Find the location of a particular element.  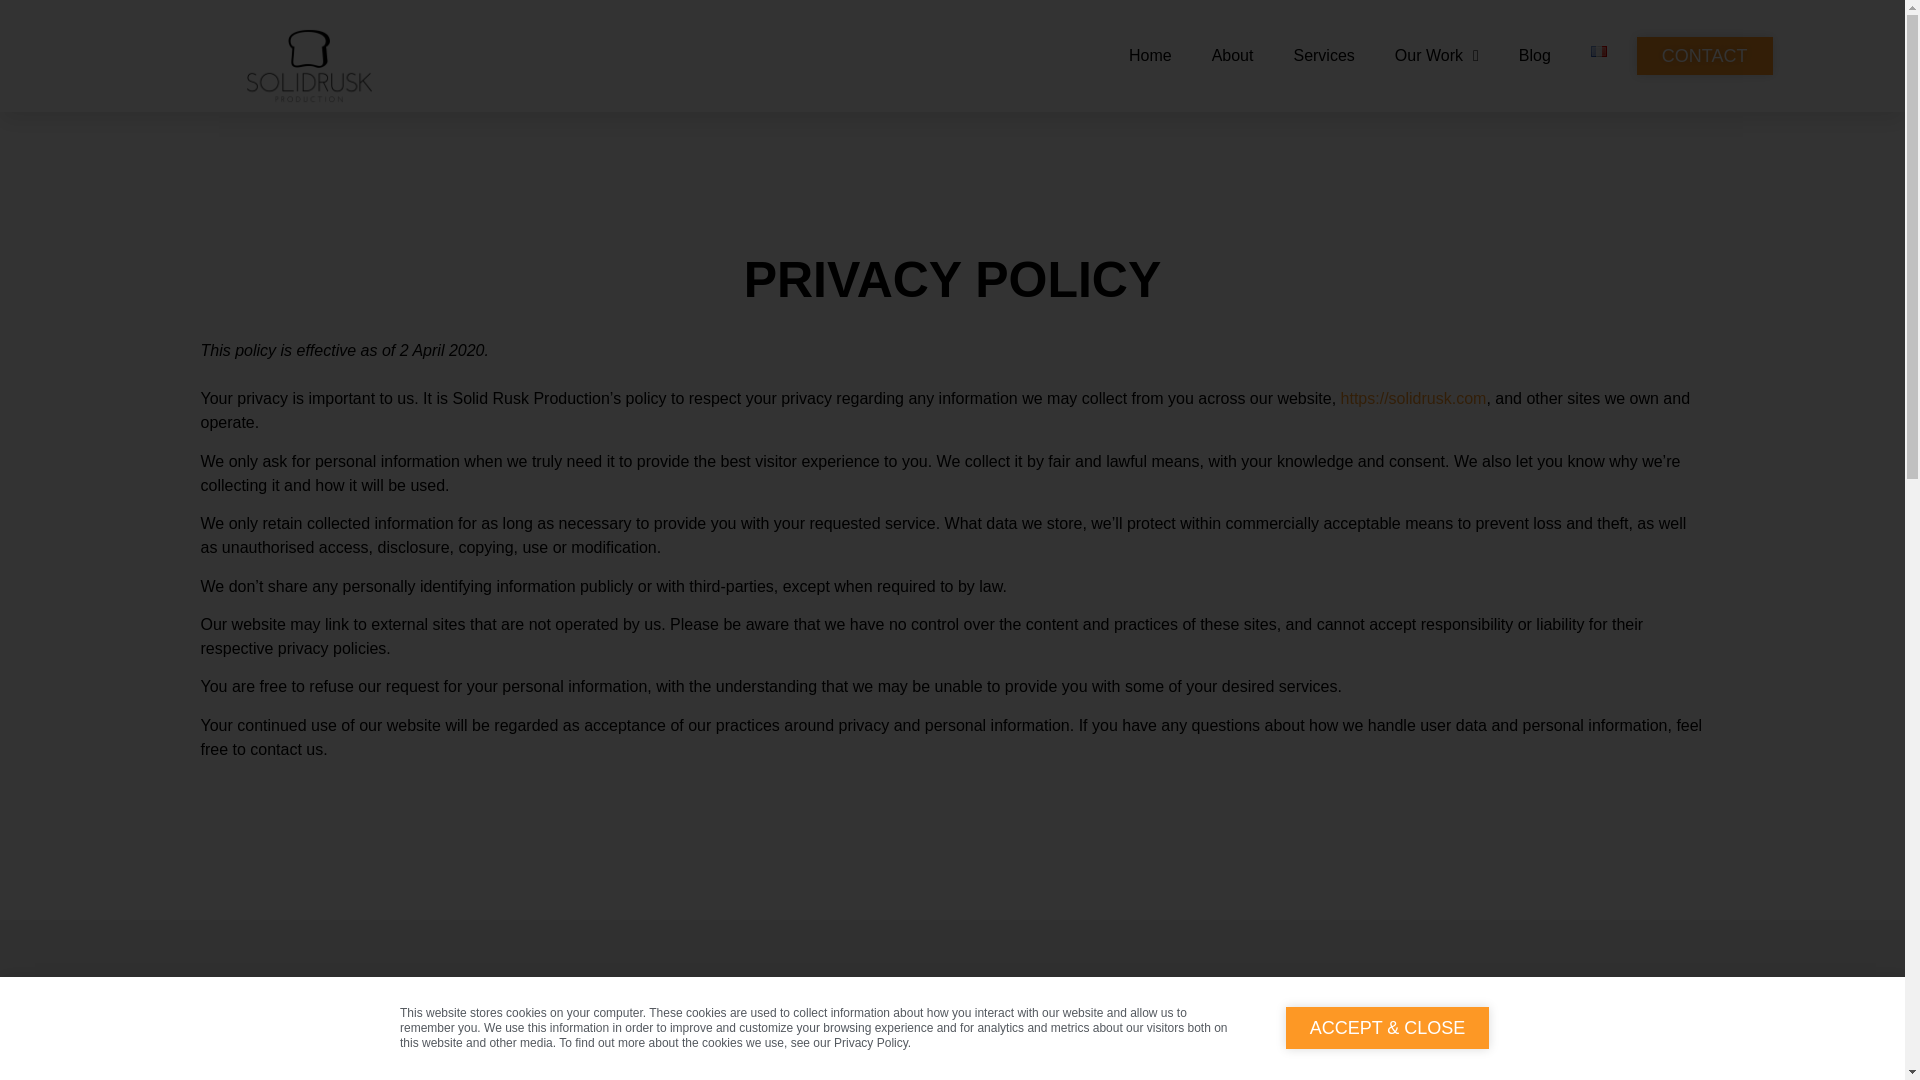

Services is located at coordinates (1323, 56).